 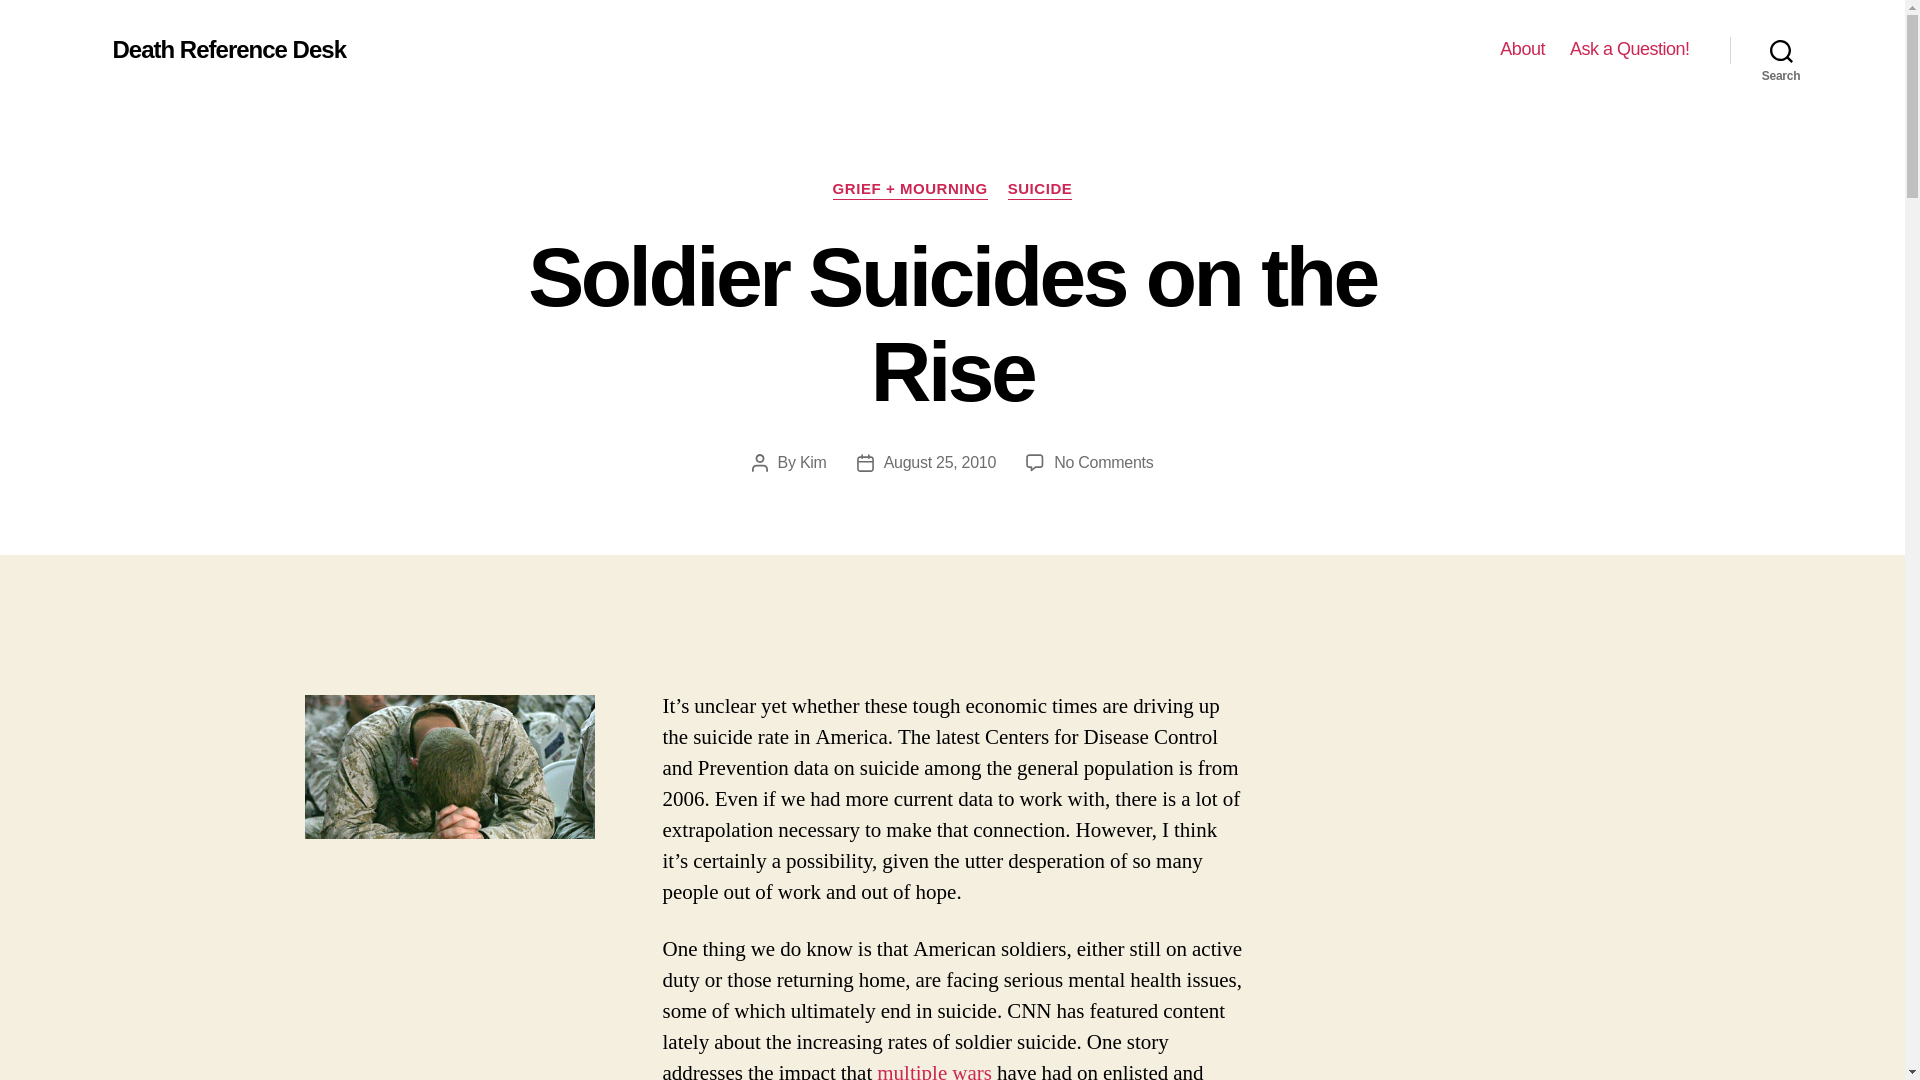 I want to click on Search, so click(x=1781, y=50).